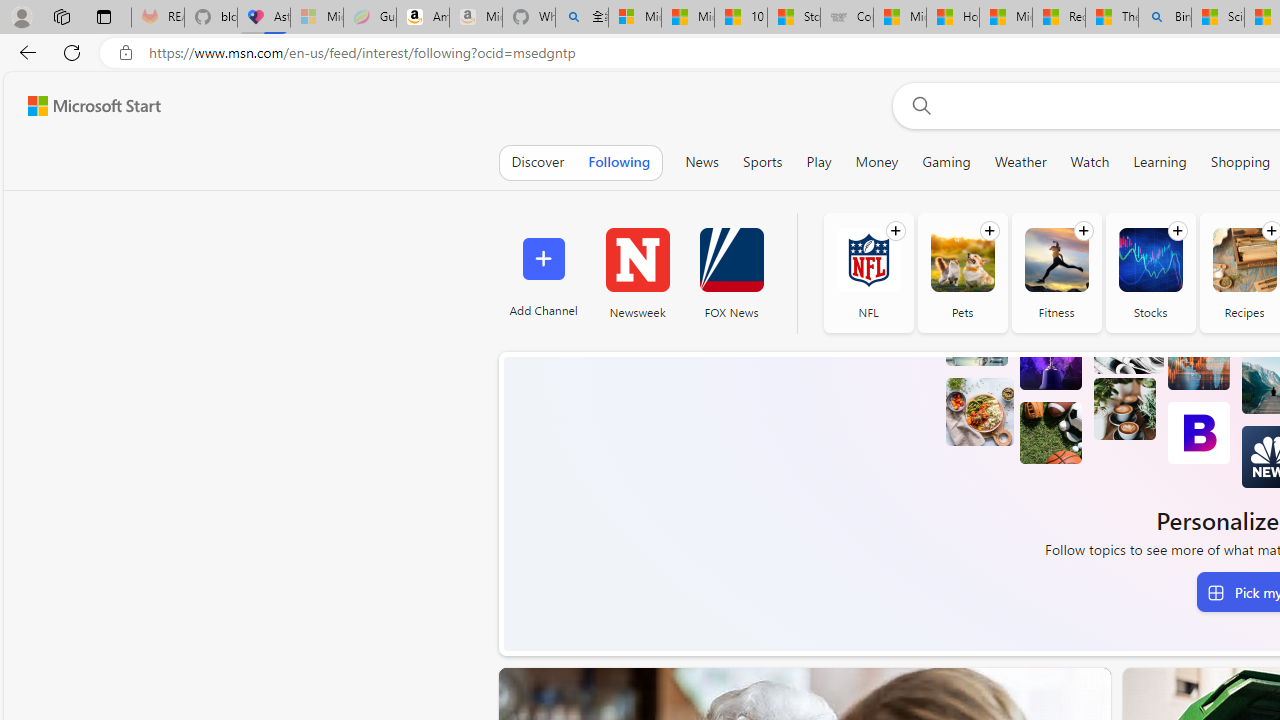  I want to click on Newsweek, so click(637, 272).